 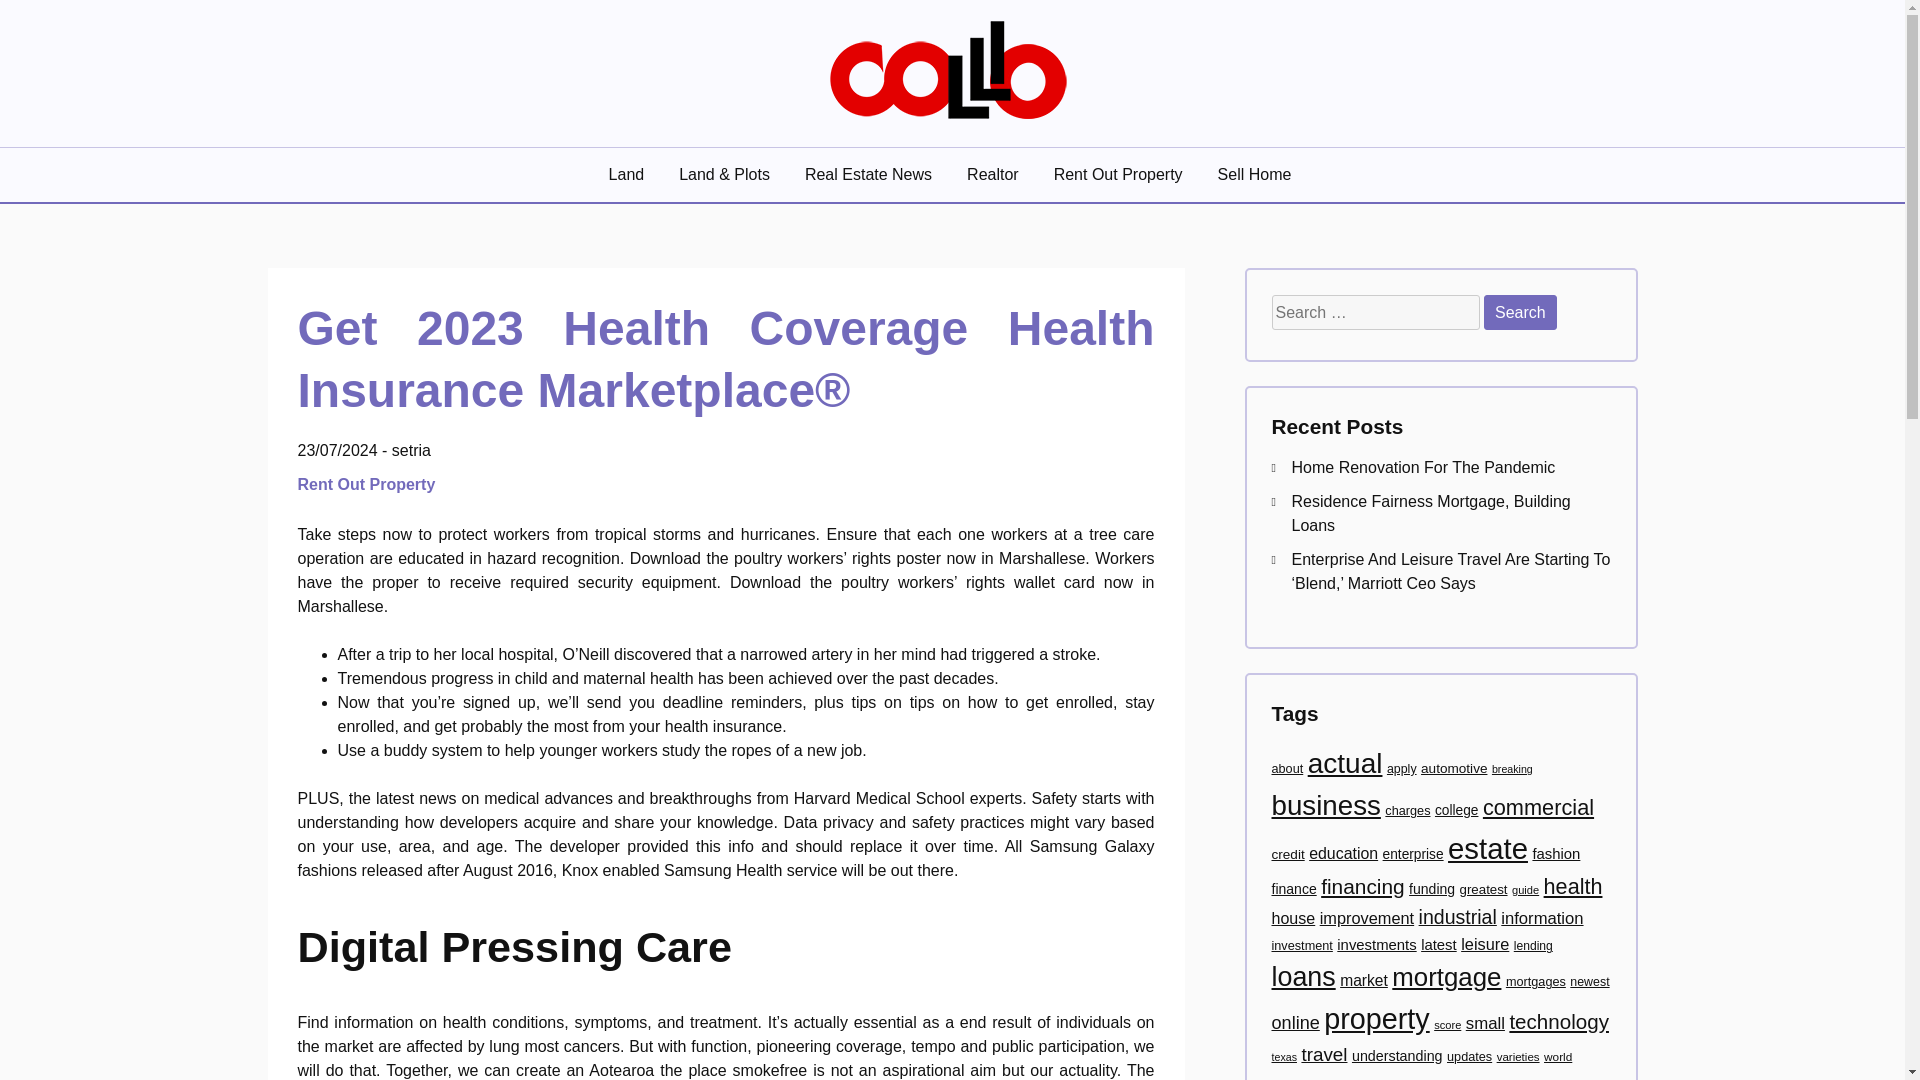 What do you see at coordinates (1456, 810) in the screenshot?
I see `college` at bounding box center [1456, 810].